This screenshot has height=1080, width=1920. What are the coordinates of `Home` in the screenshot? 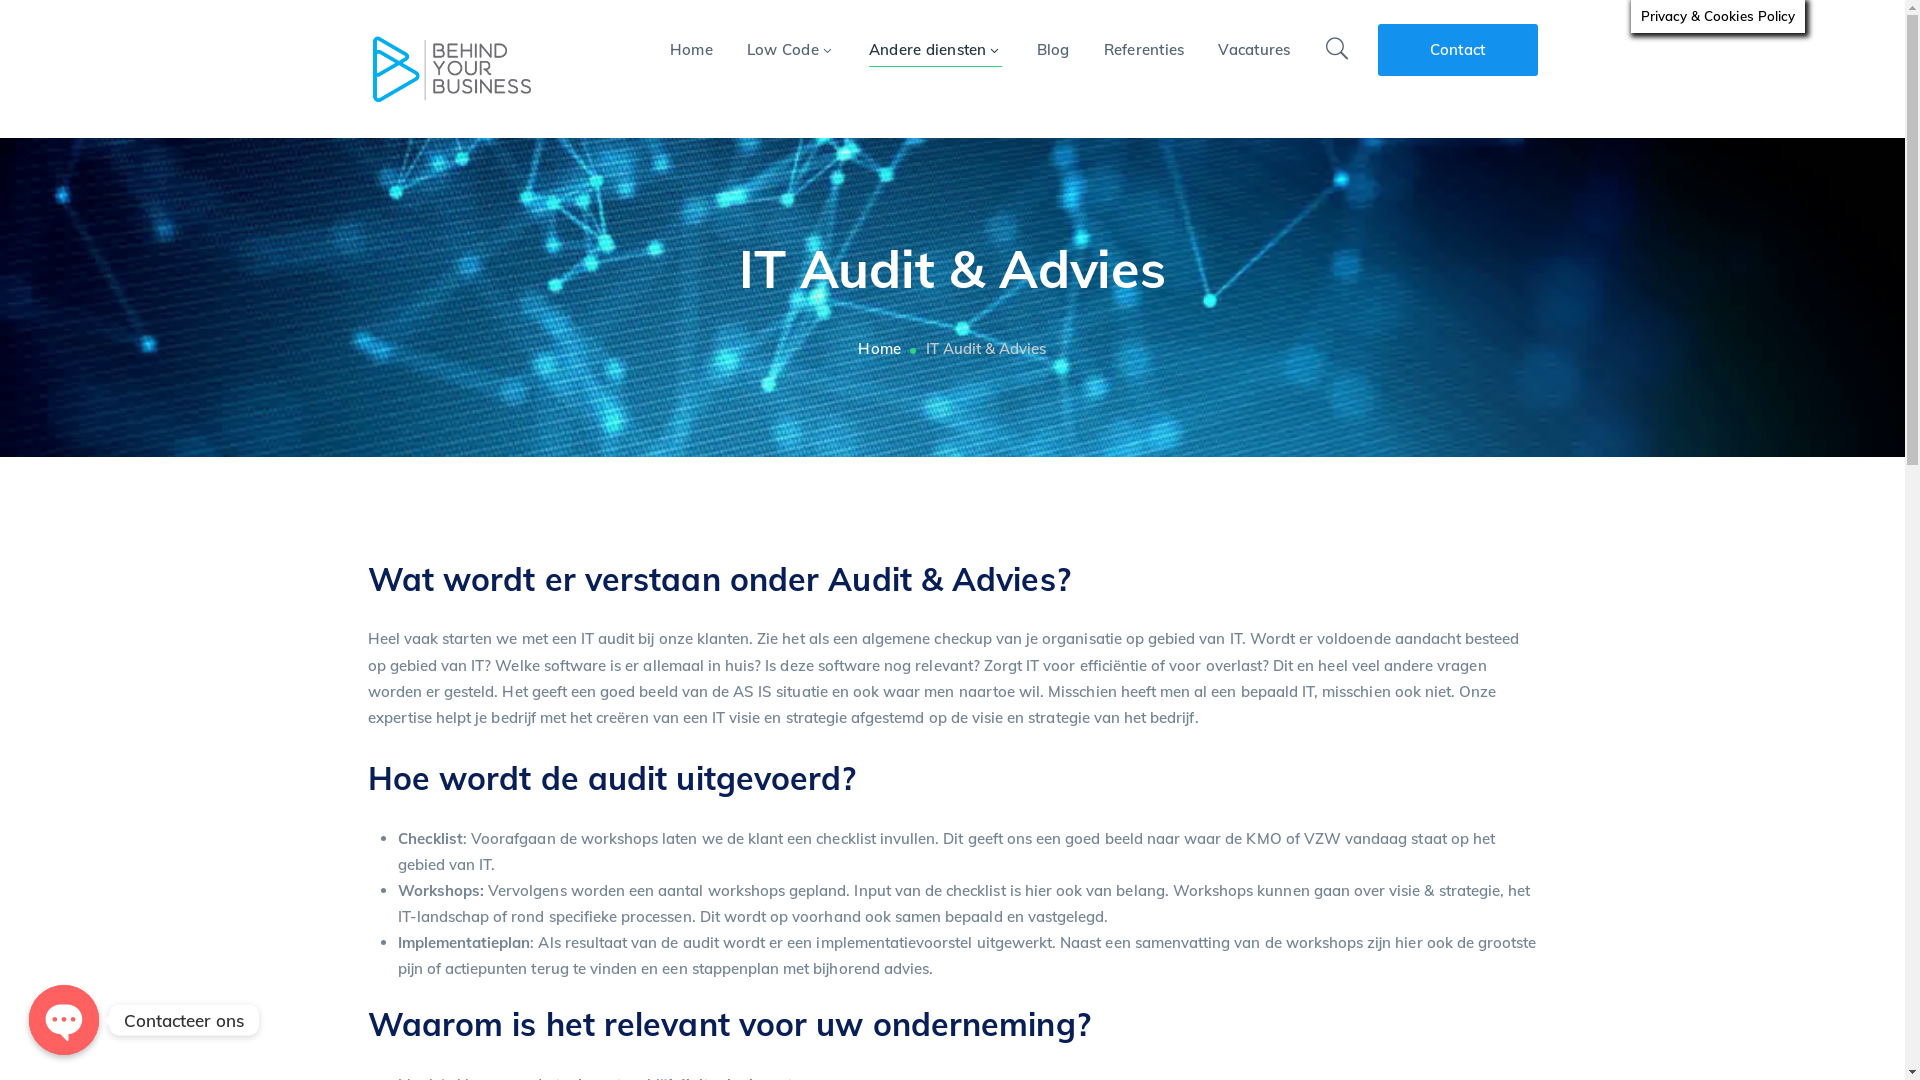 It's located at (692, 50).